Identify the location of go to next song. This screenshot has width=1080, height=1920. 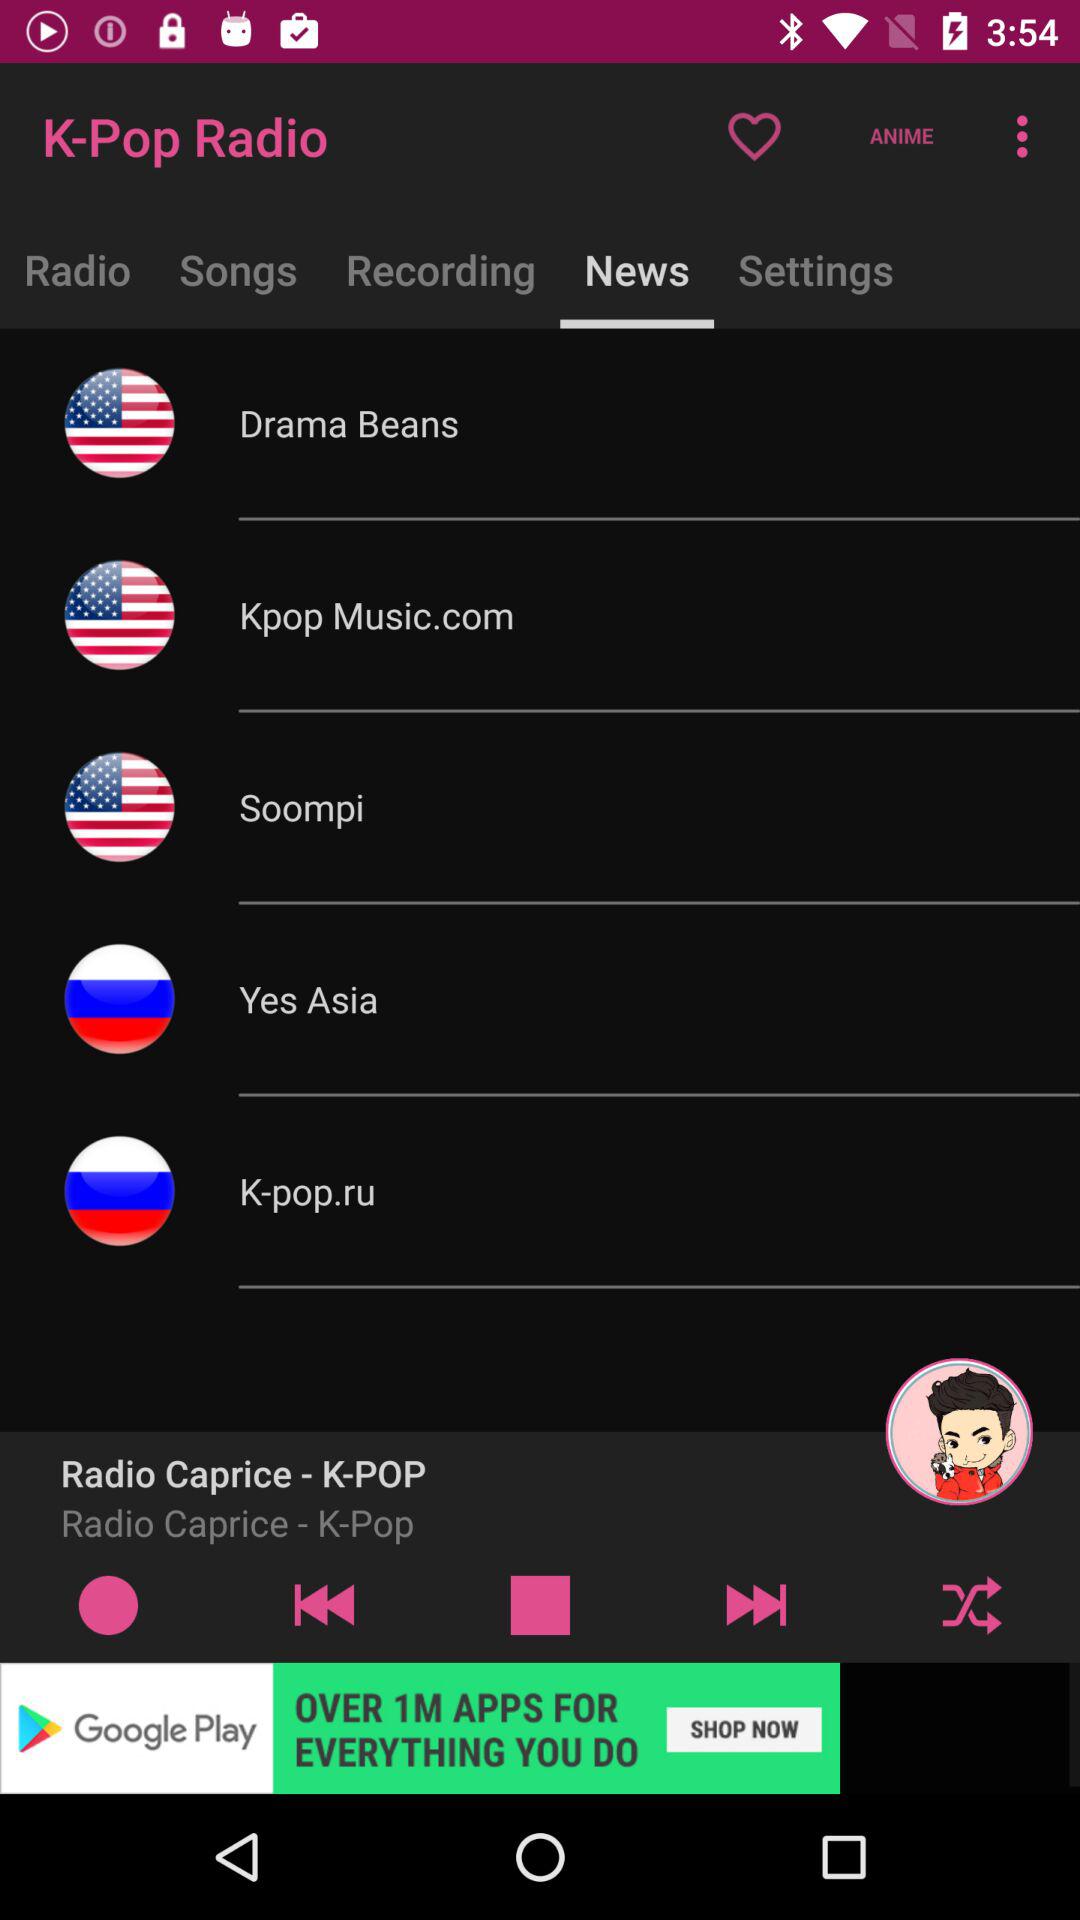
(756, 1604).